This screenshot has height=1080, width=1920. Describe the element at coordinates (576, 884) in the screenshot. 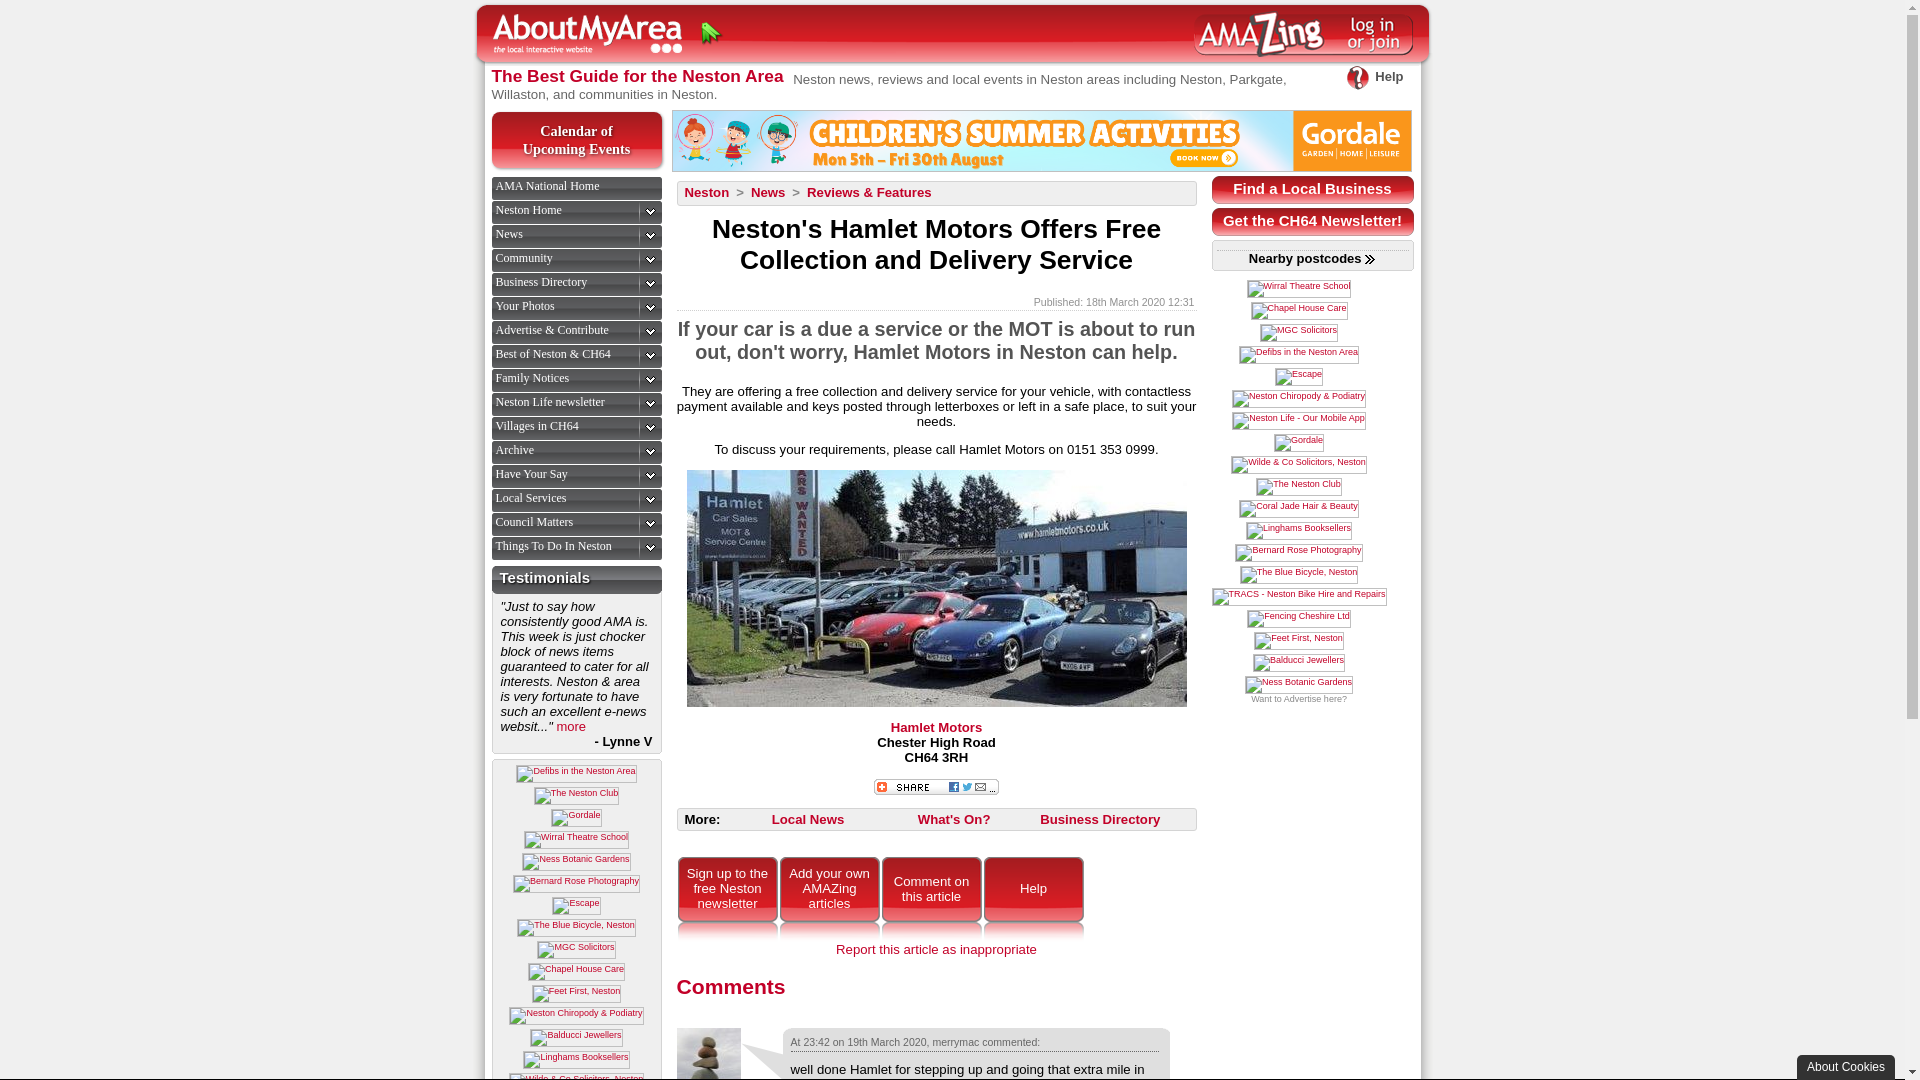

I see `Bernard Rose Photography` at that location.